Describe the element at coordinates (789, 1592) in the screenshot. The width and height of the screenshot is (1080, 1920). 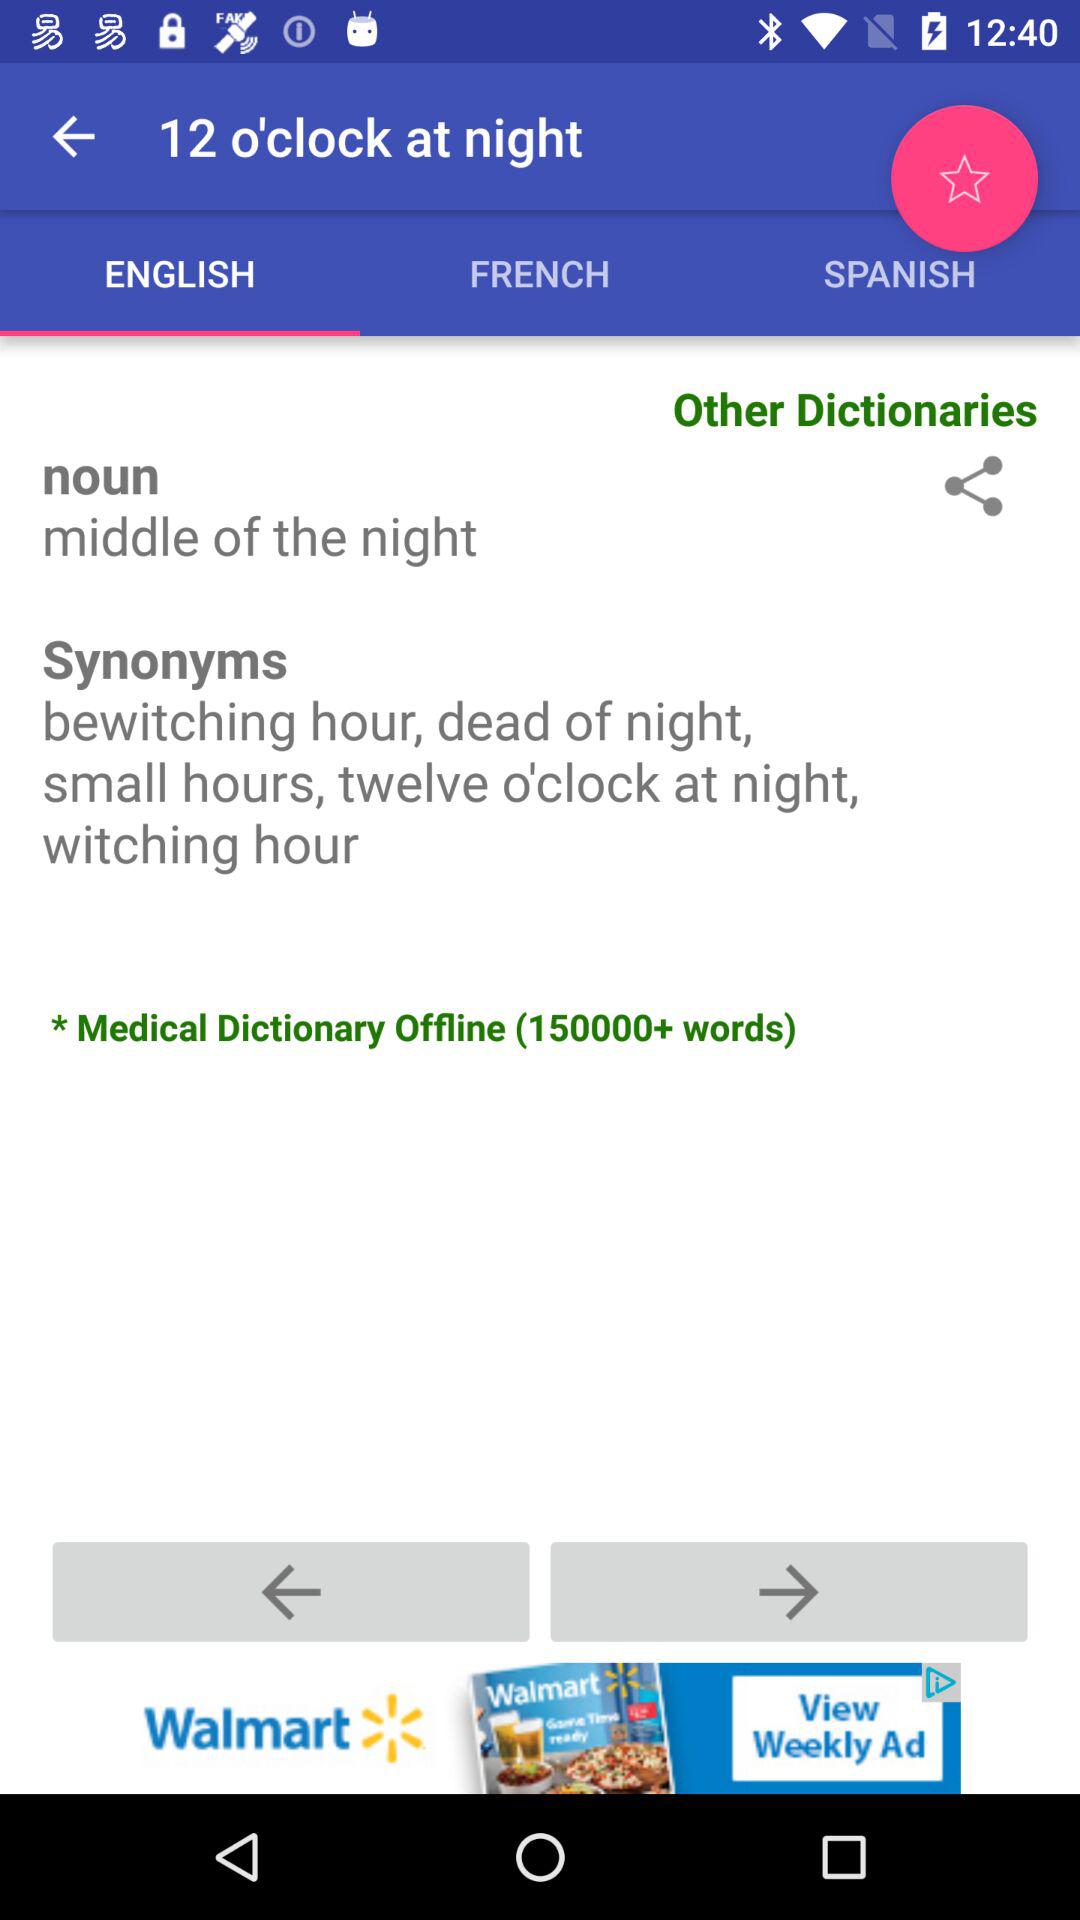
I see `go to next option` at that location.